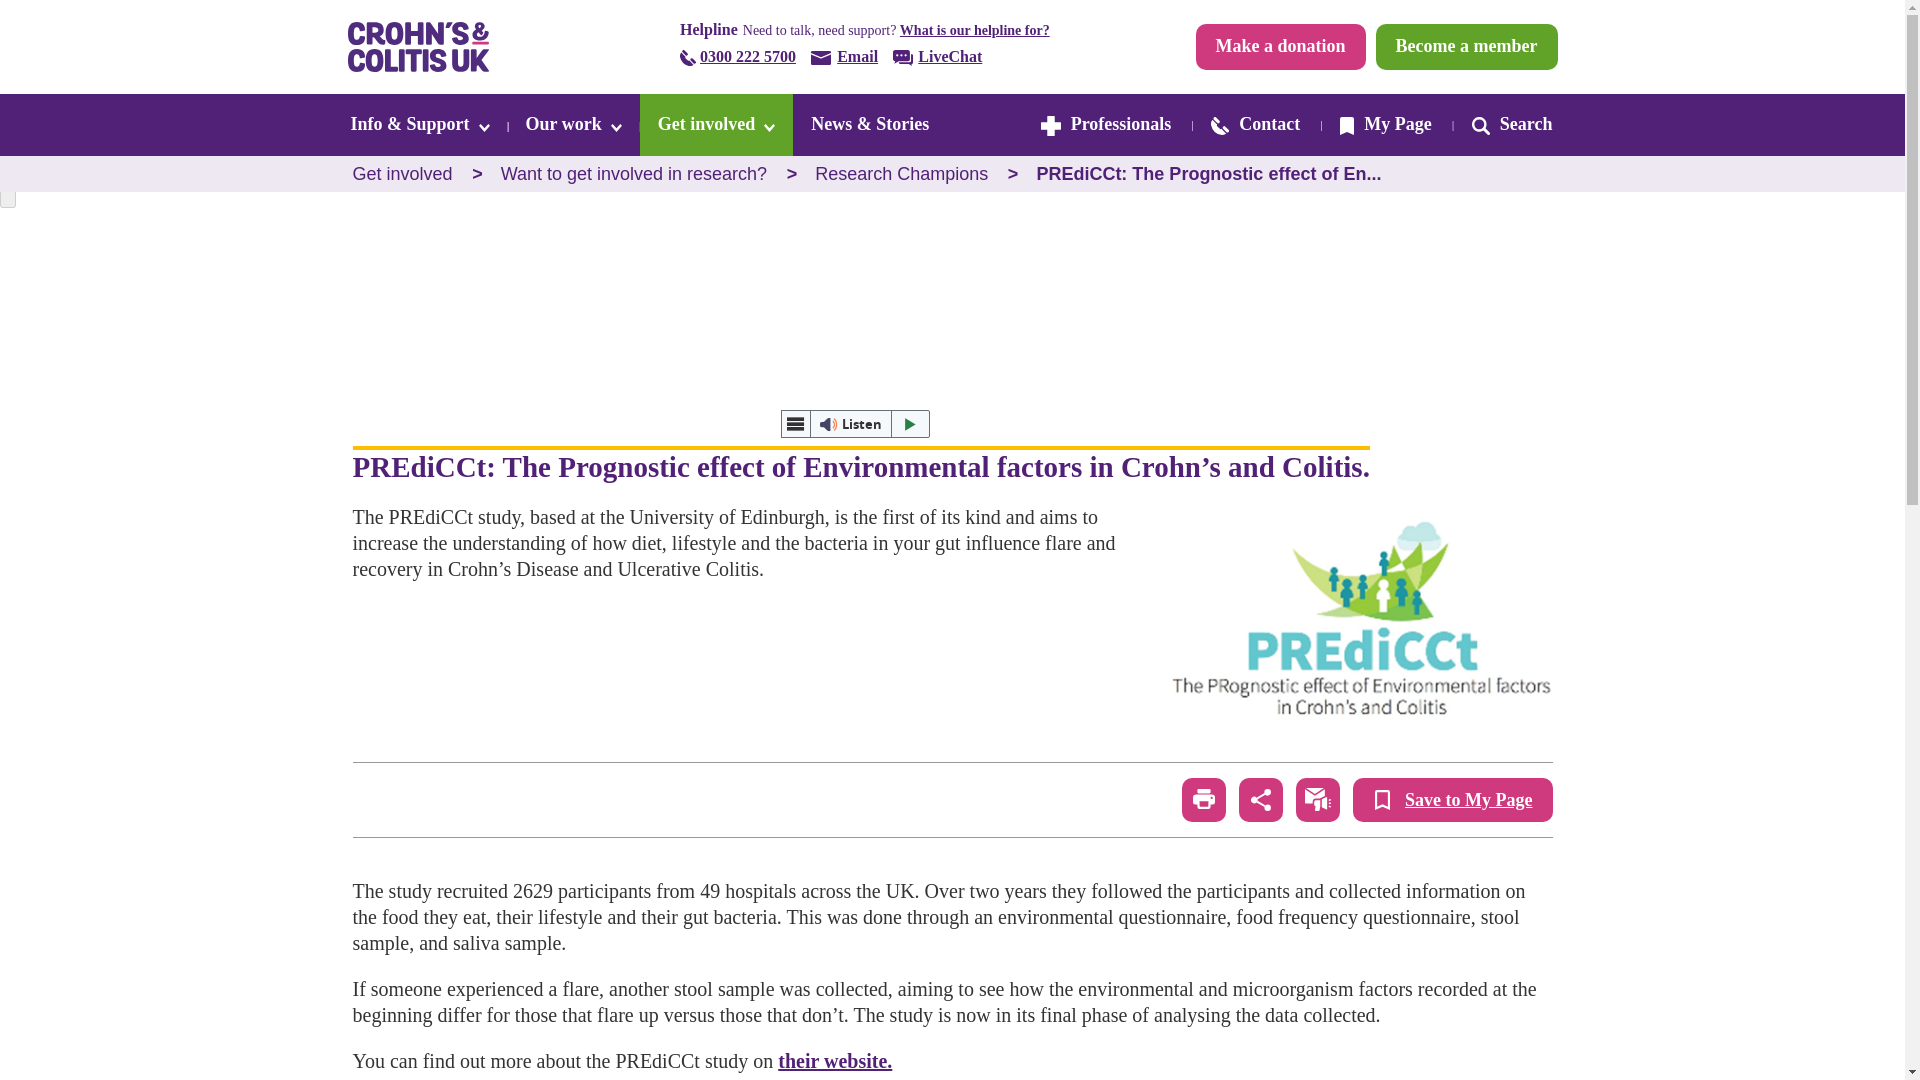 This screenshot has width=1920, height=1080. What do you see at coordinates (1280, 46) in the screenshot?
I see `Make a donation` at bounding box center [1280, 46].